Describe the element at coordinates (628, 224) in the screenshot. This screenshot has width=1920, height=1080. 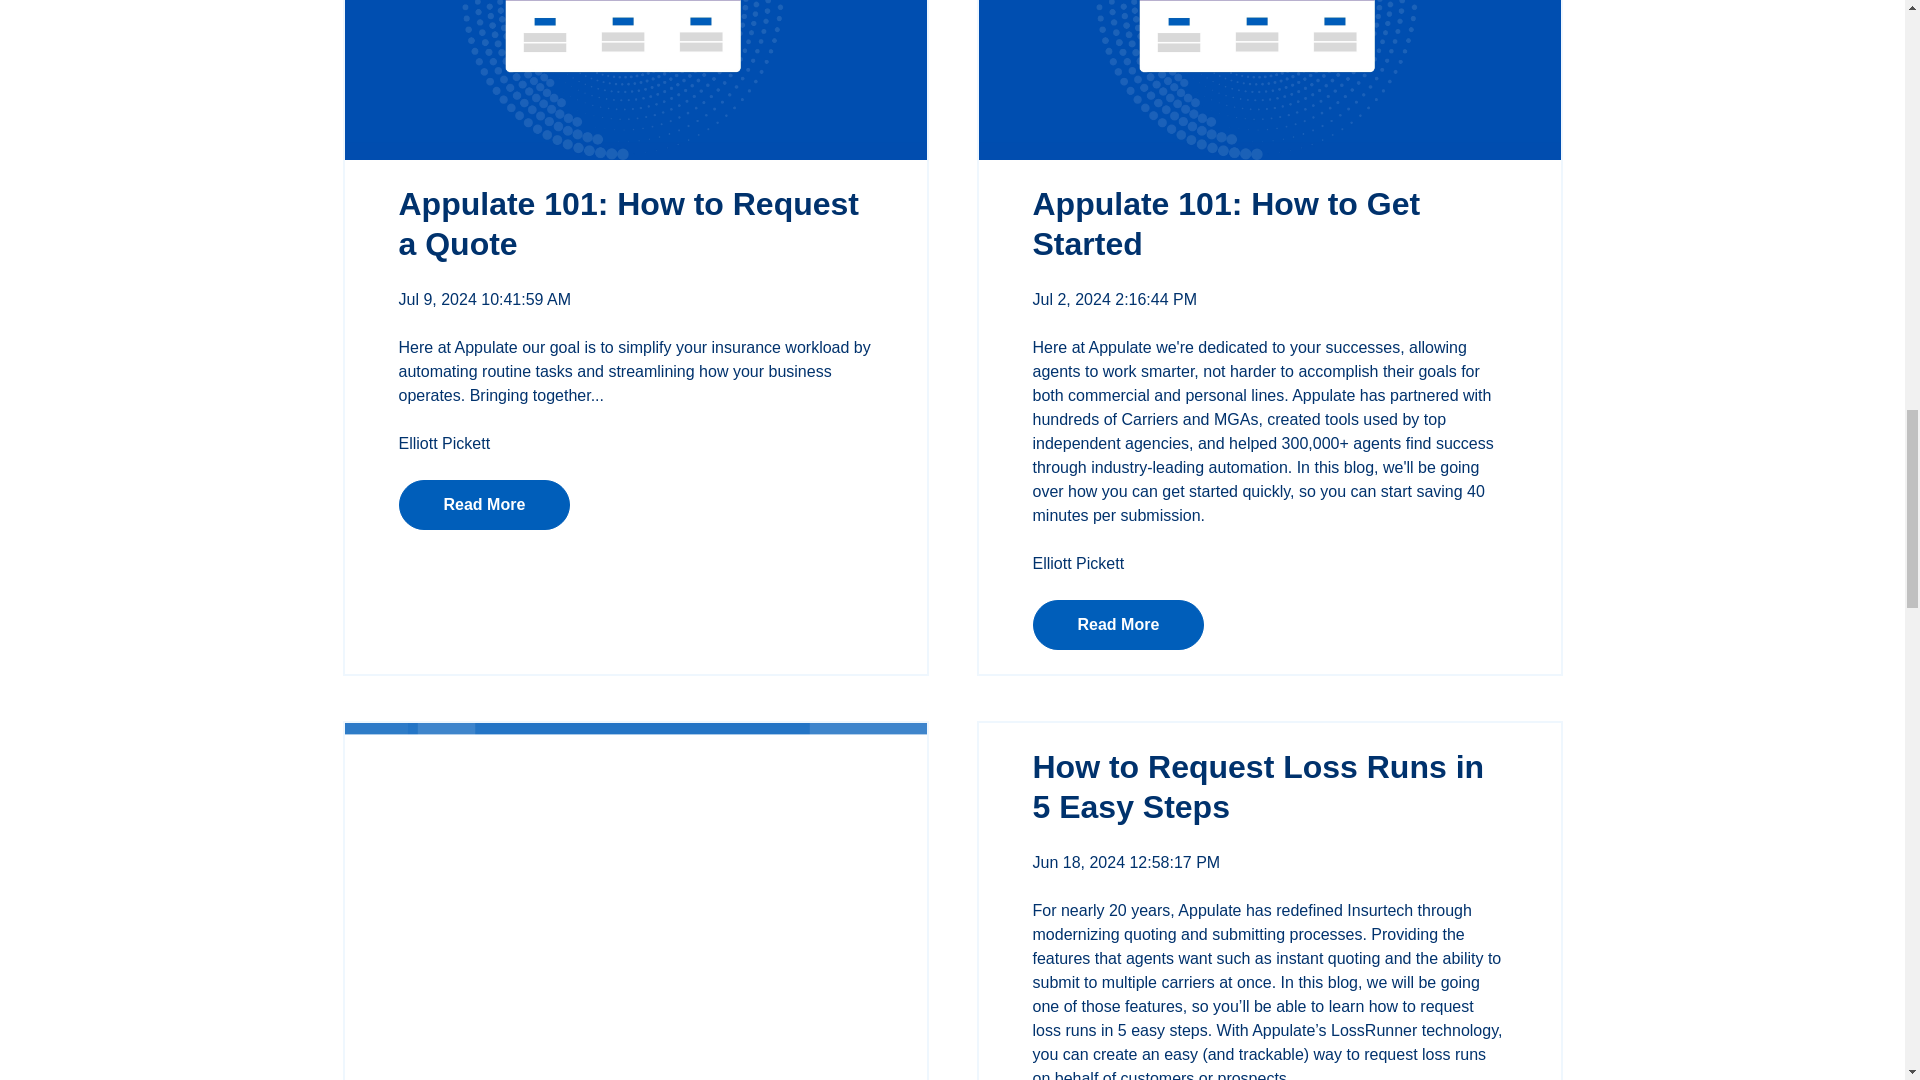
I see `Appulate 101: How to Request a Quote` at that location.